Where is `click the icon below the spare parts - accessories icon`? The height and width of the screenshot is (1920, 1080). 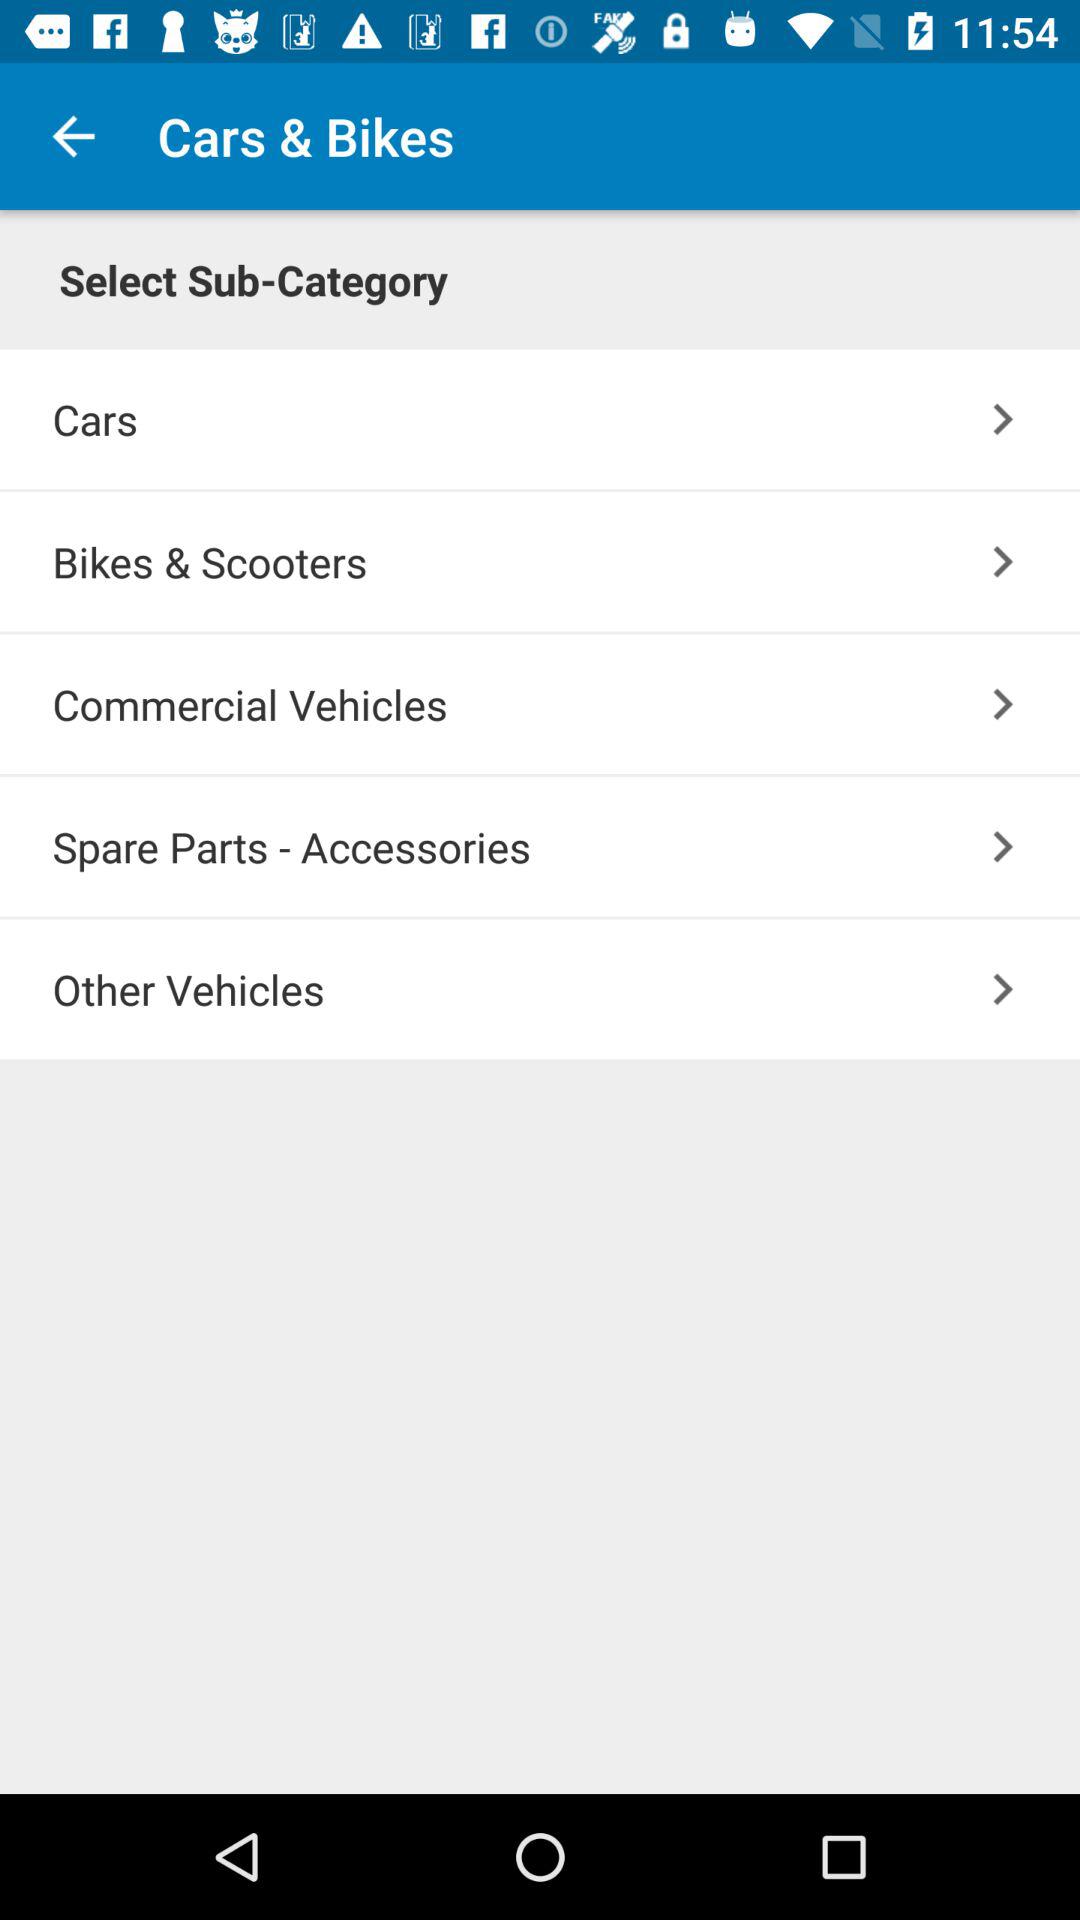
click the icon below the spare parts - accessories icon is located at coordinates (1002, 988).